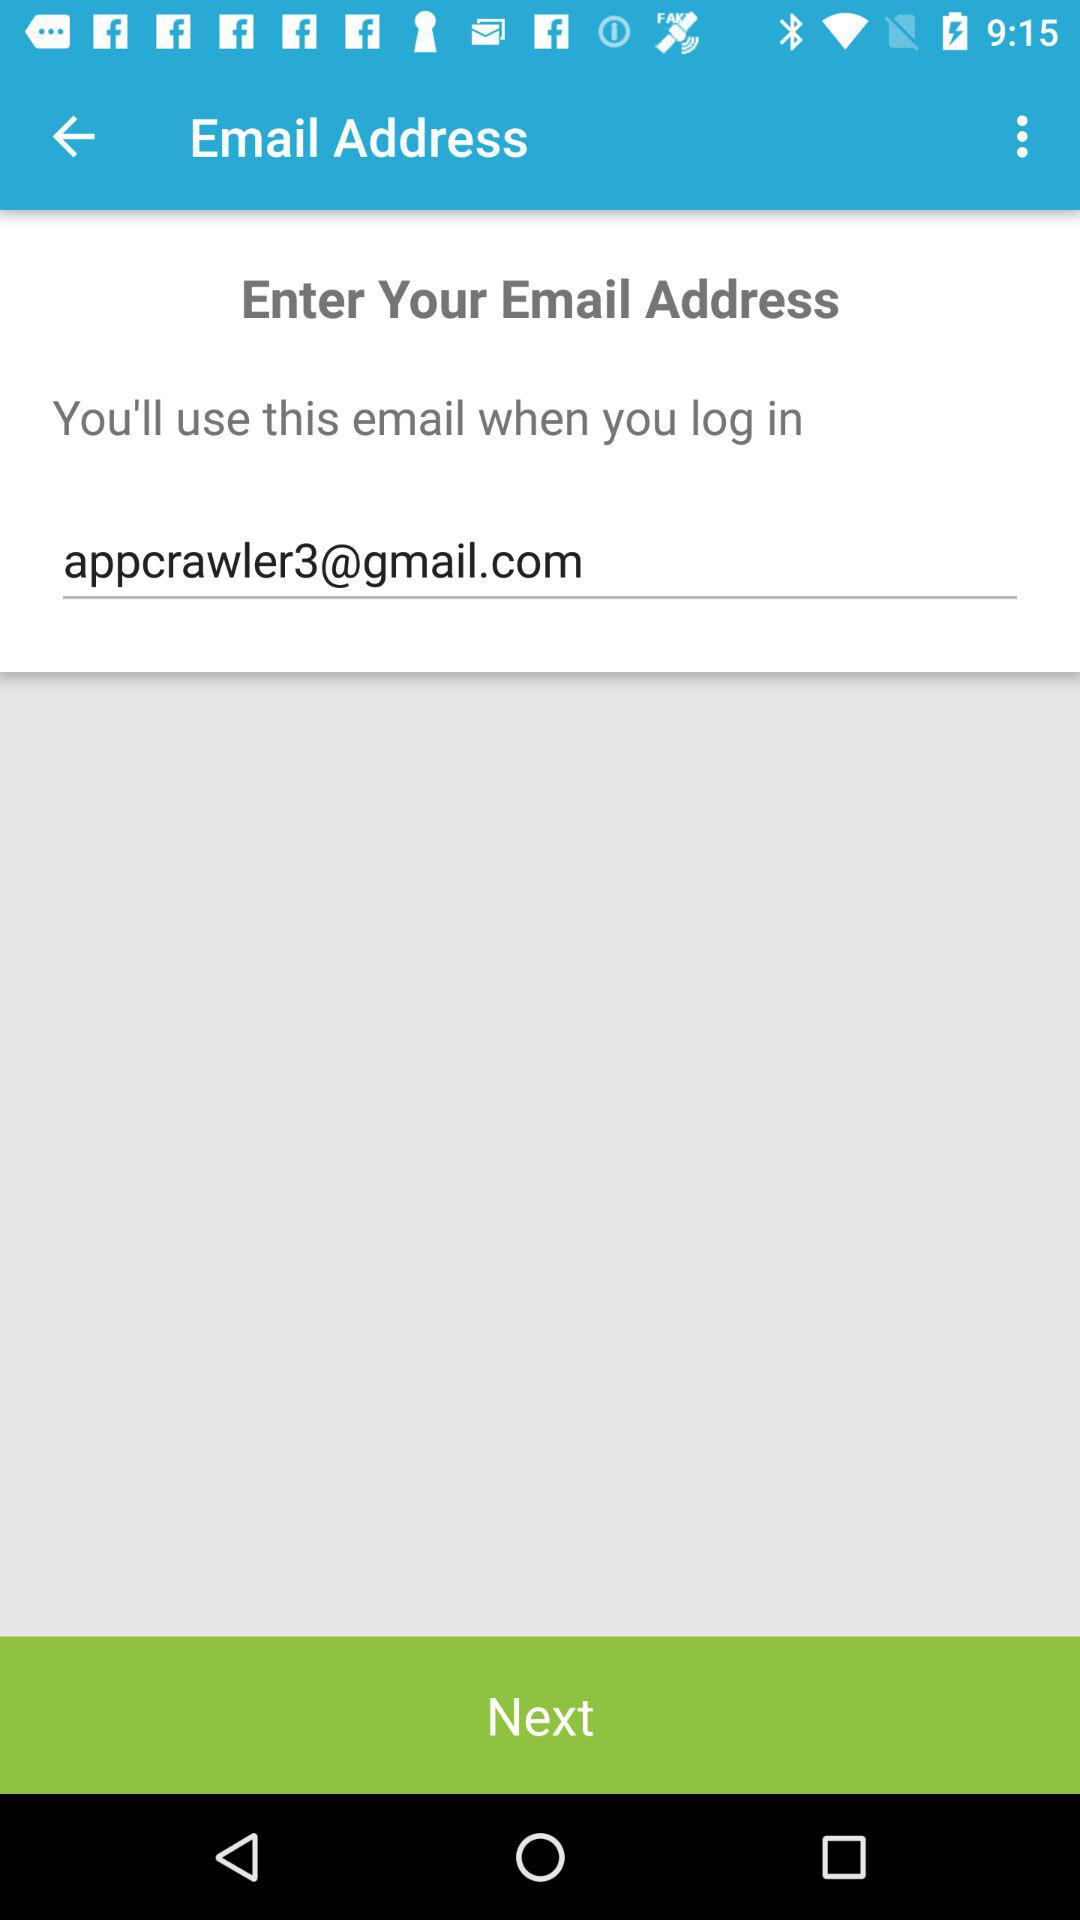 This screenshot has width=1080, height=1920. What do you see at coordinates (540, 1714) in the screenshot?
I see `tap item below the appcrawler3@gmail.com item` at bounding box center [540, 1714].